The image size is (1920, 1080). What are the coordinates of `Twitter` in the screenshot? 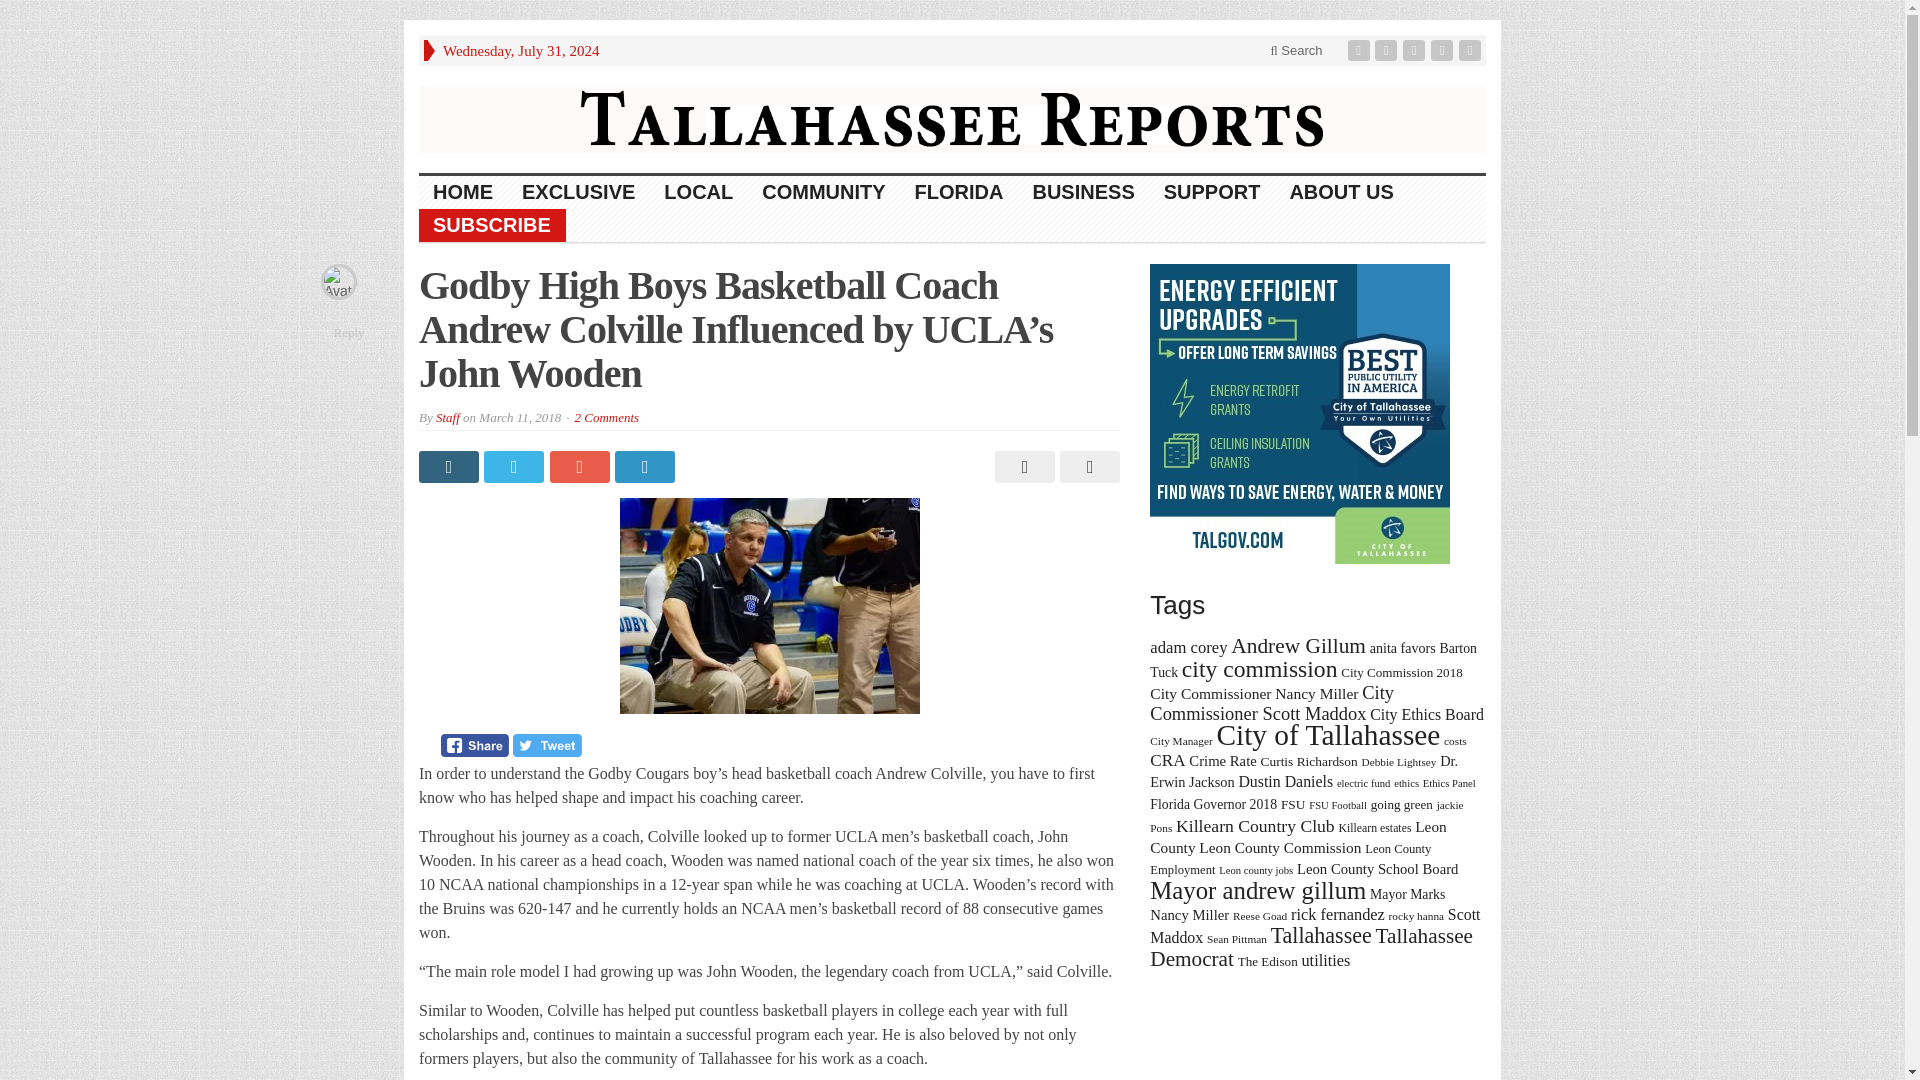 It's located at (1388, 50).